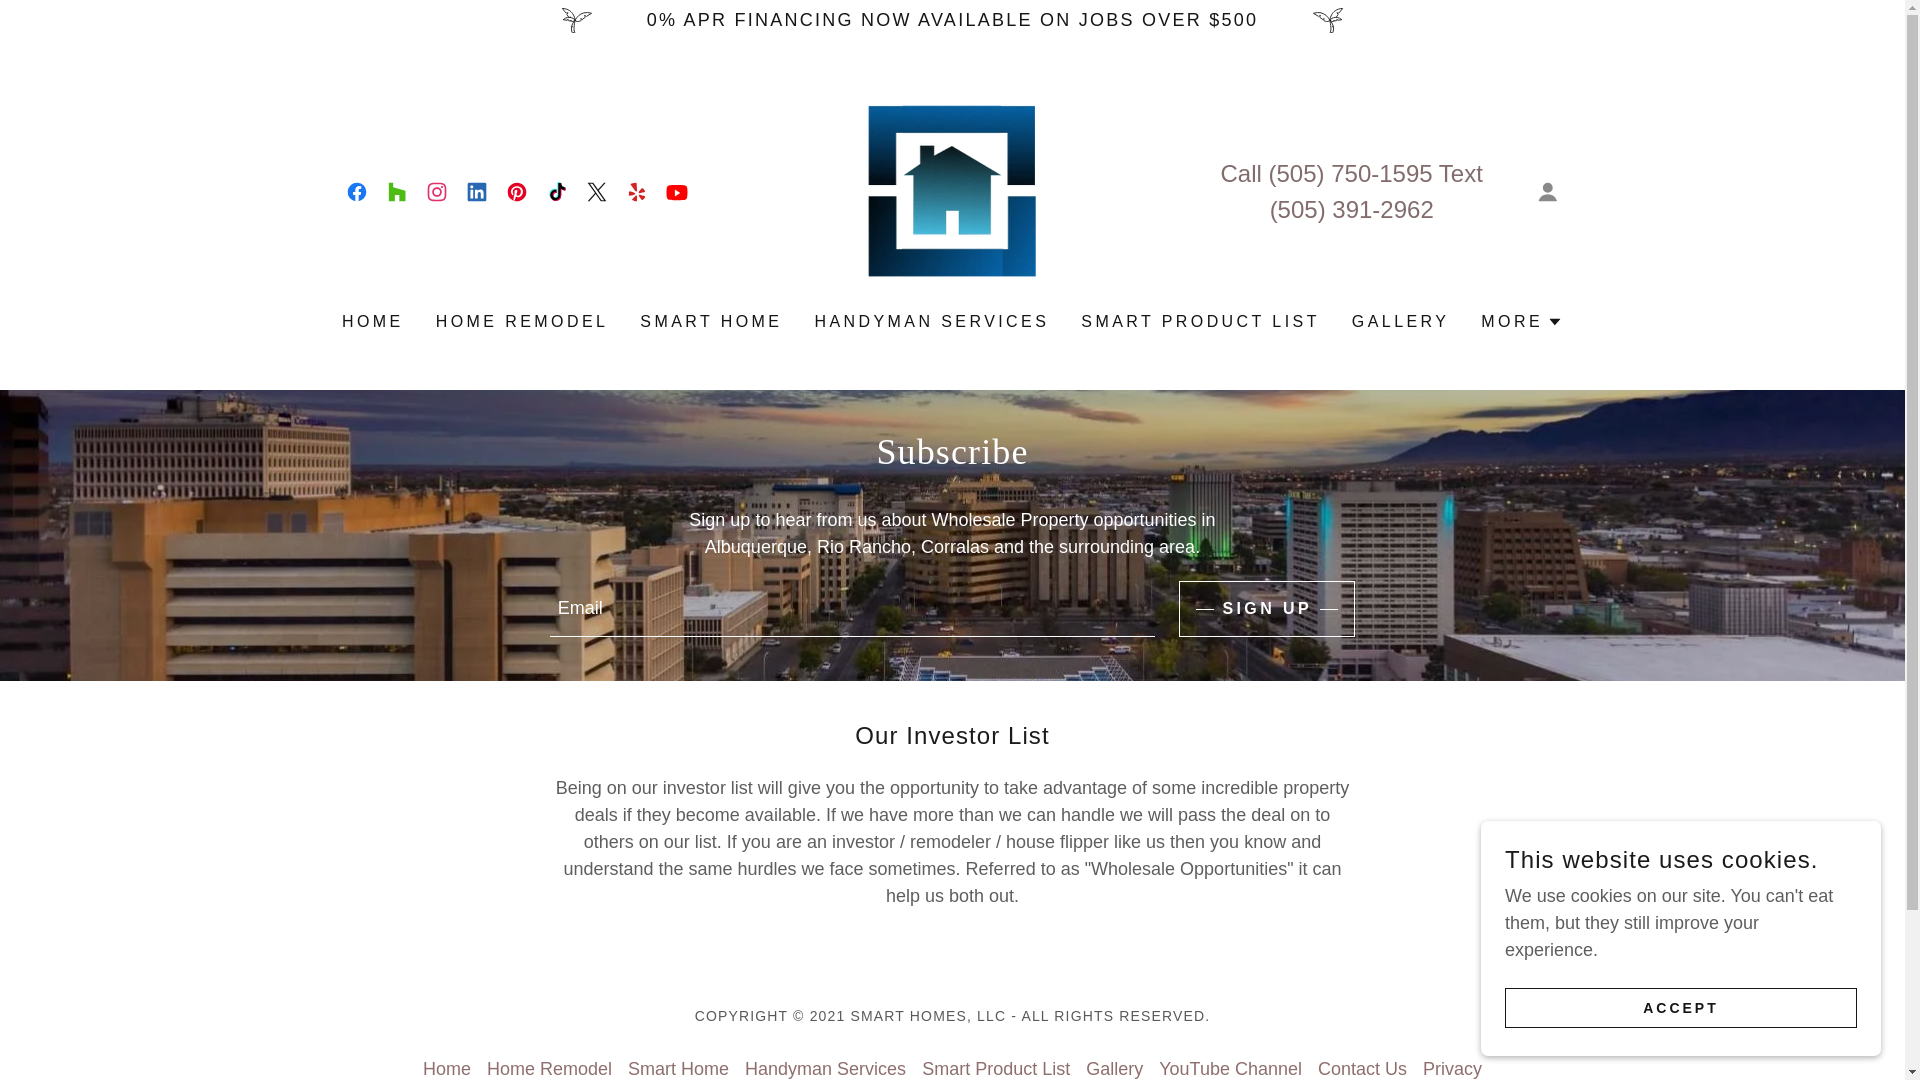 This screenshot has height=1080, width=1920. I want to click on Smart Homes, LLC, so click(952, 190).